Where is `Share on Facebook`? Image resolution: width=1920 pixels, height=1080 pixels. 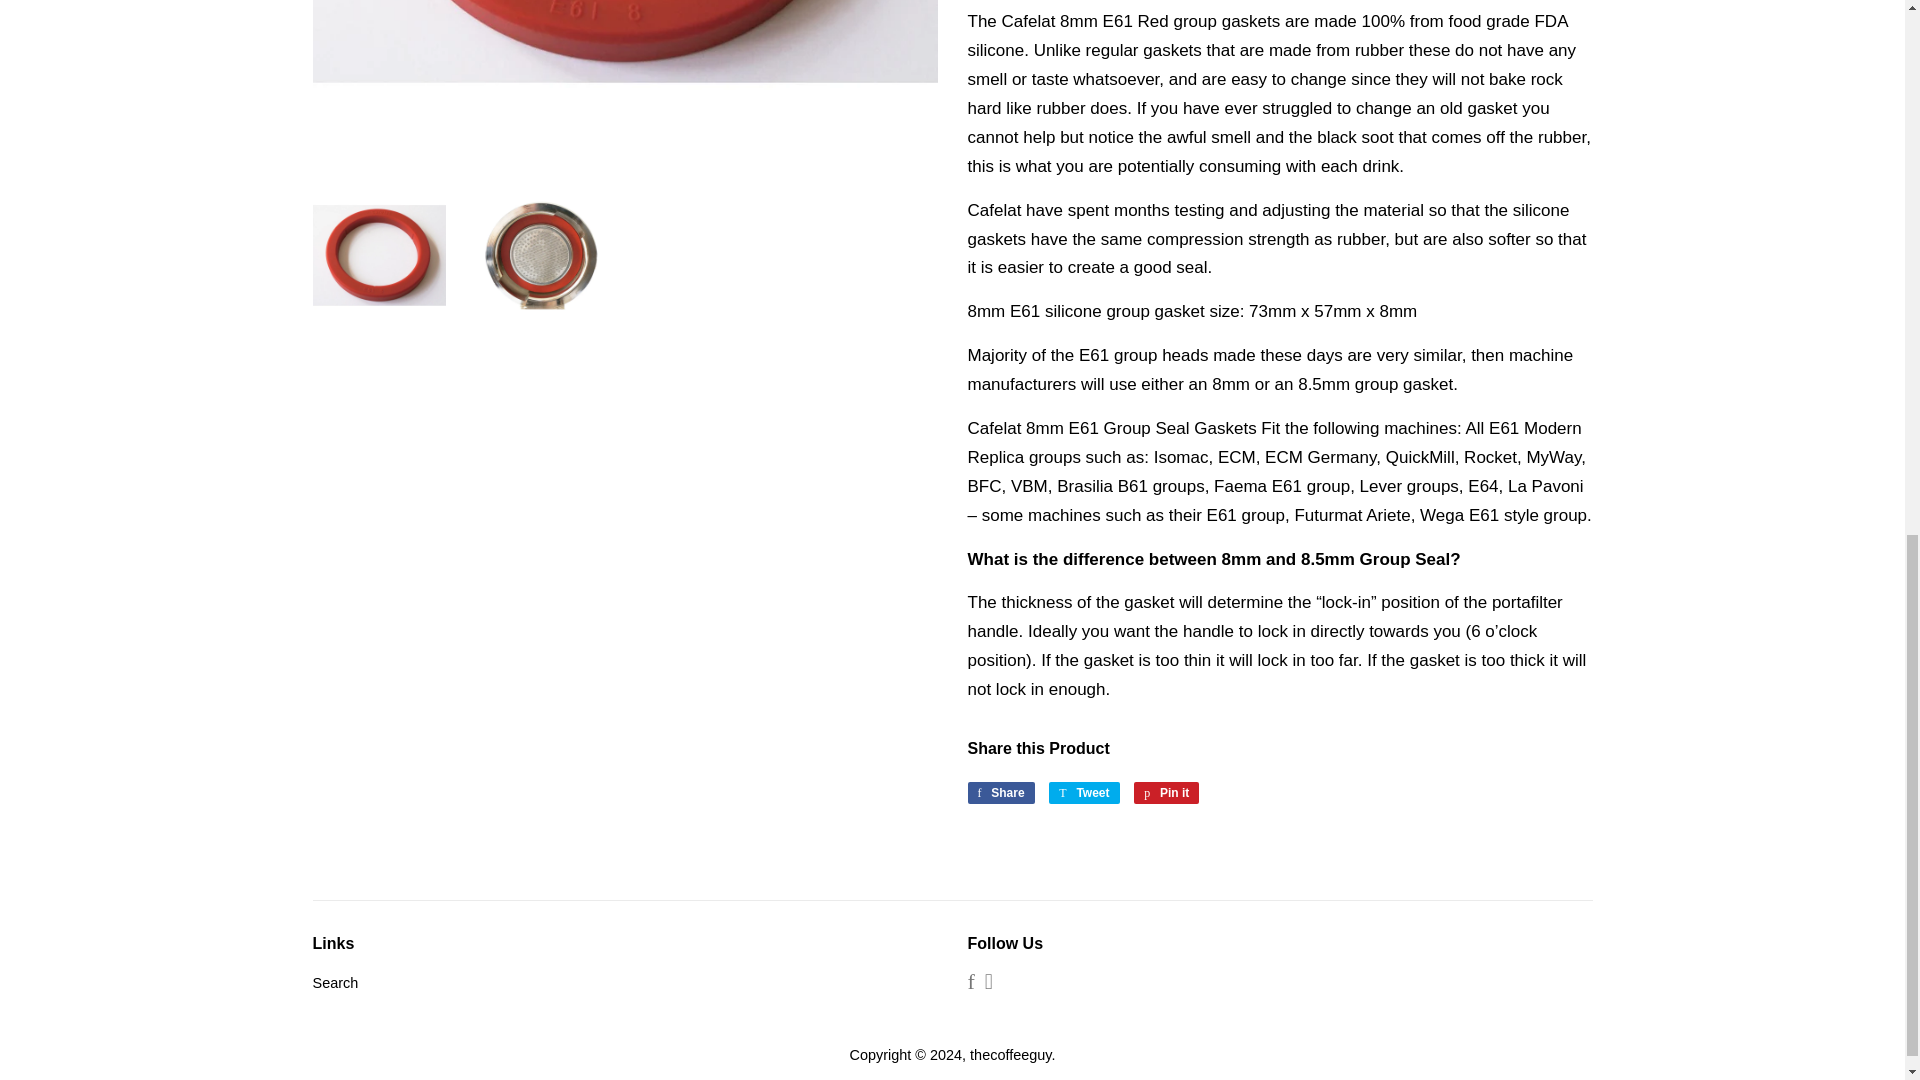 Share on Facebook is located at coordinates (1000, 792).